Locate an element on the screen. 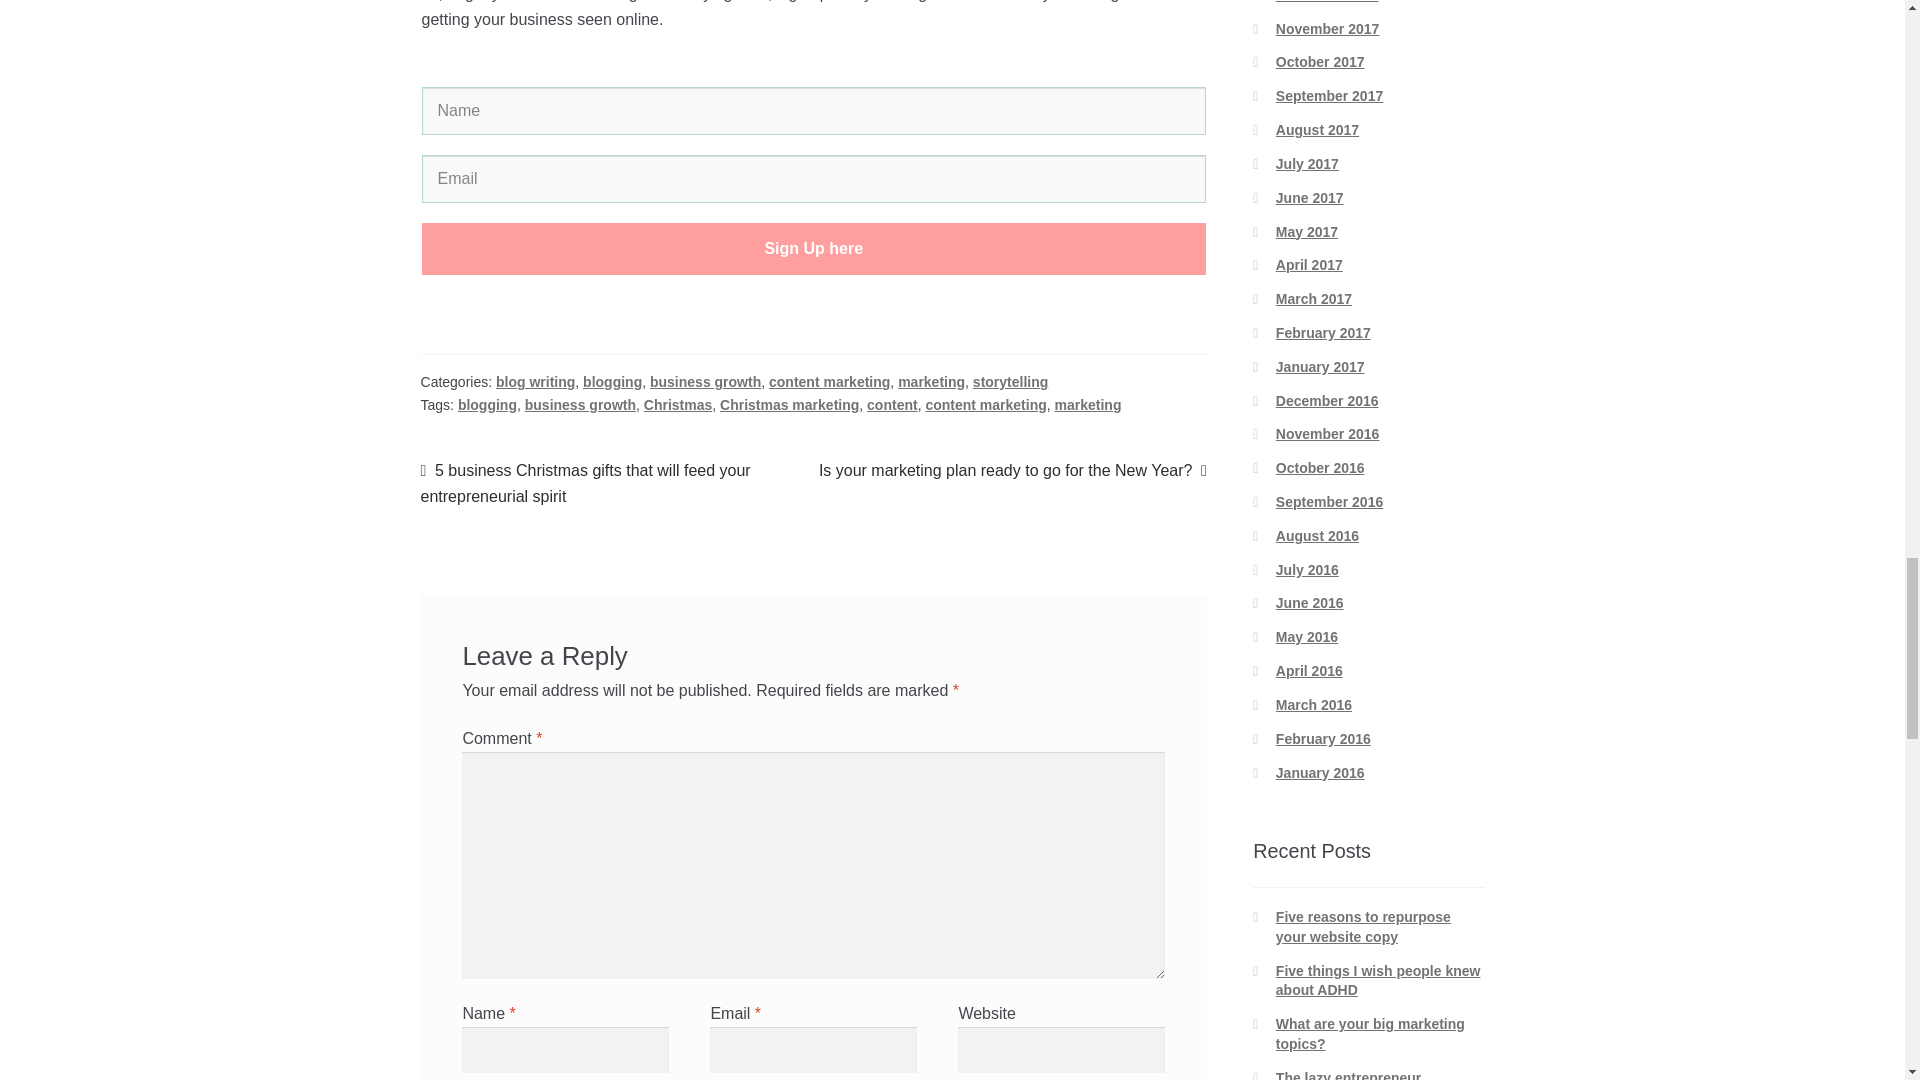 The height and width of the screenshot is (1080, 1920). blog writing is located at coordinates (534, 381).